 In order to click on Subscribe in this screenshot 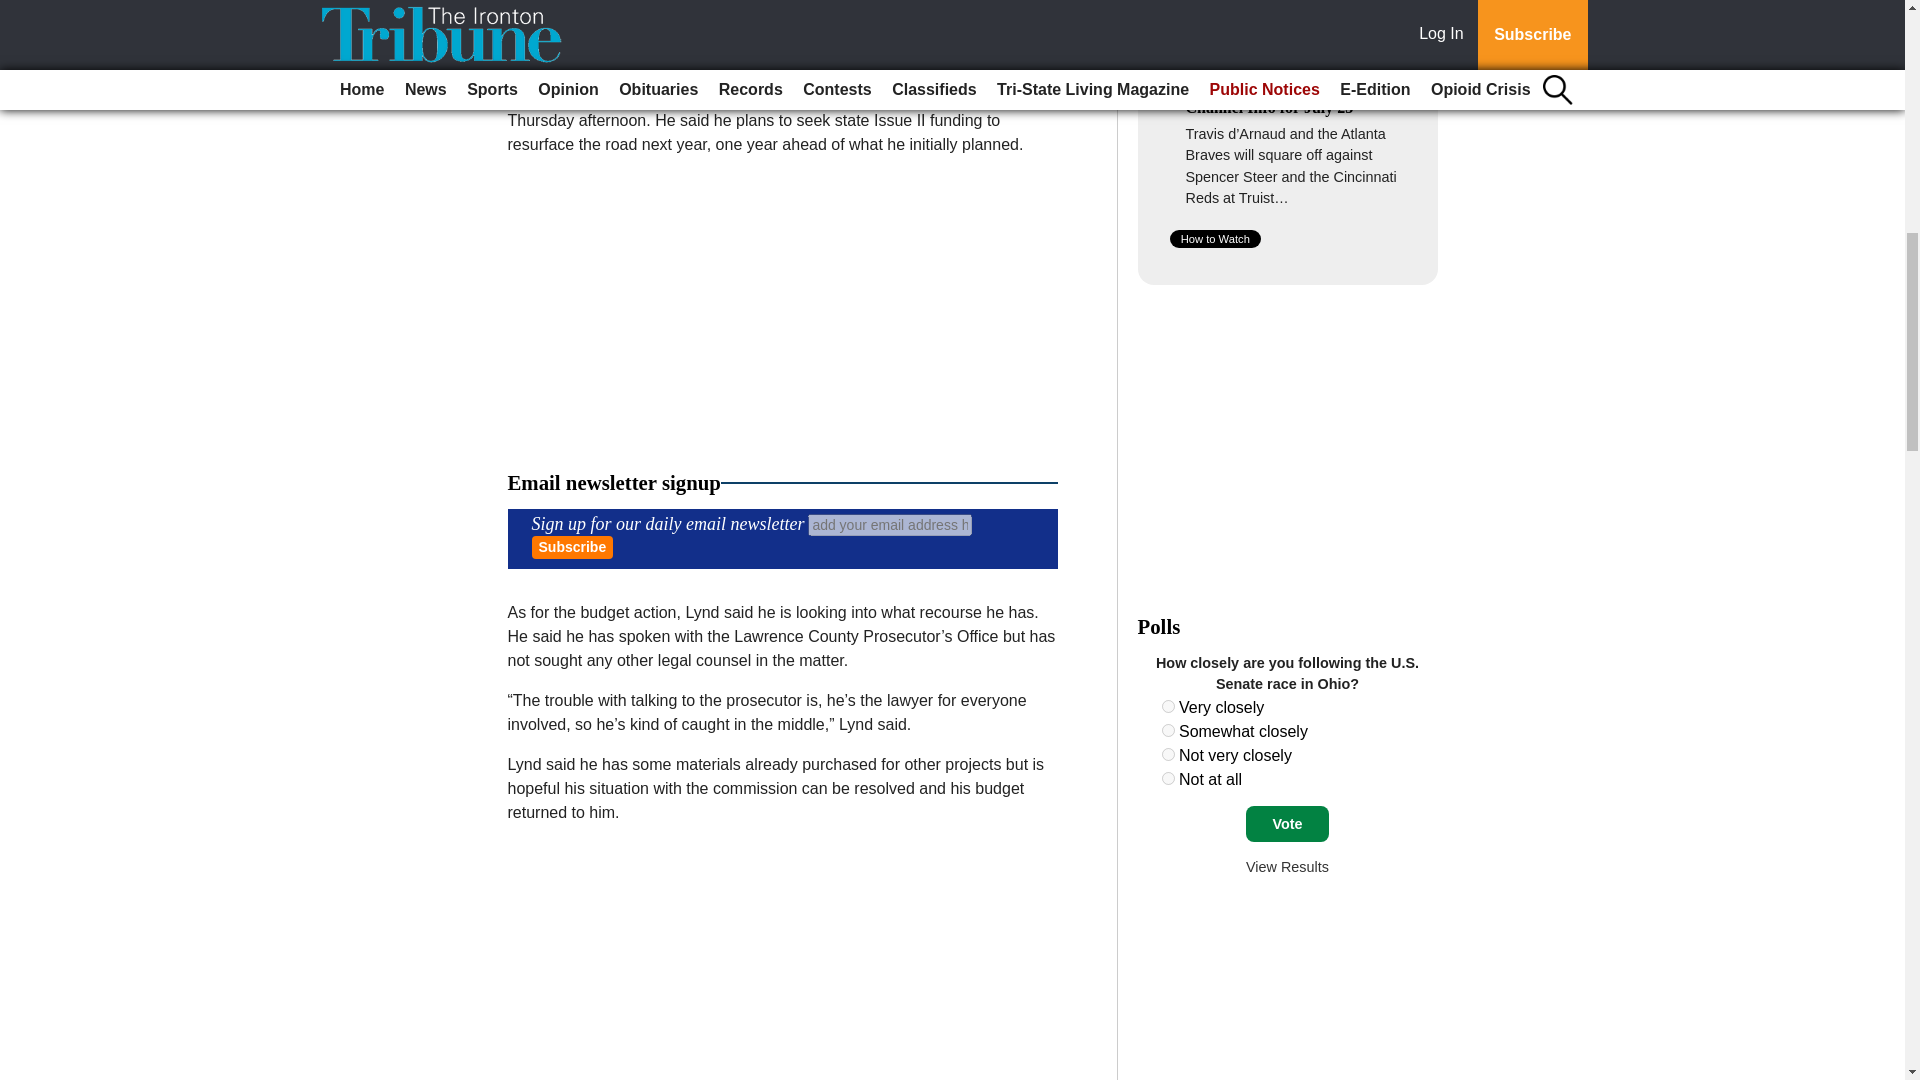, I will do `click(572, 547)`.